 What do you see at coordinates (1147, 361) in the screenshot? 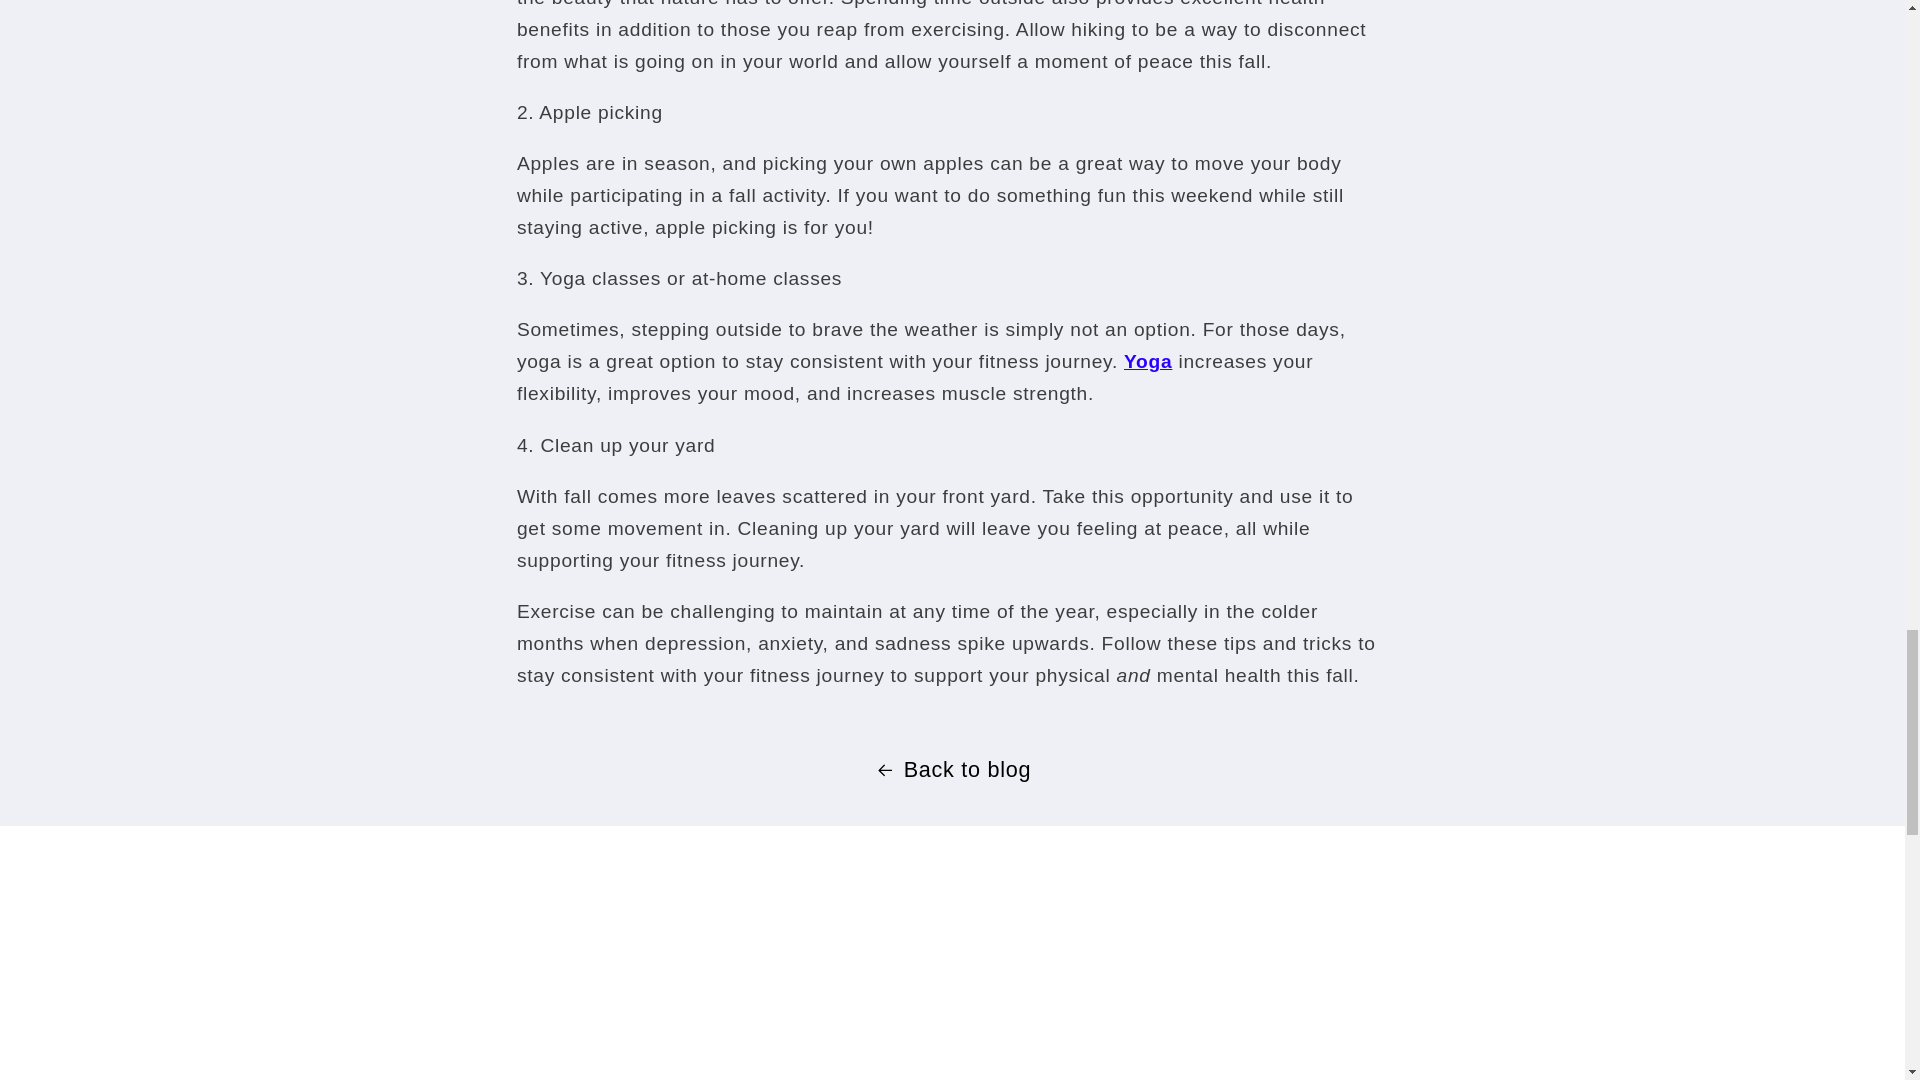
I see `women's wellness` at bounding box center [1147, 361].